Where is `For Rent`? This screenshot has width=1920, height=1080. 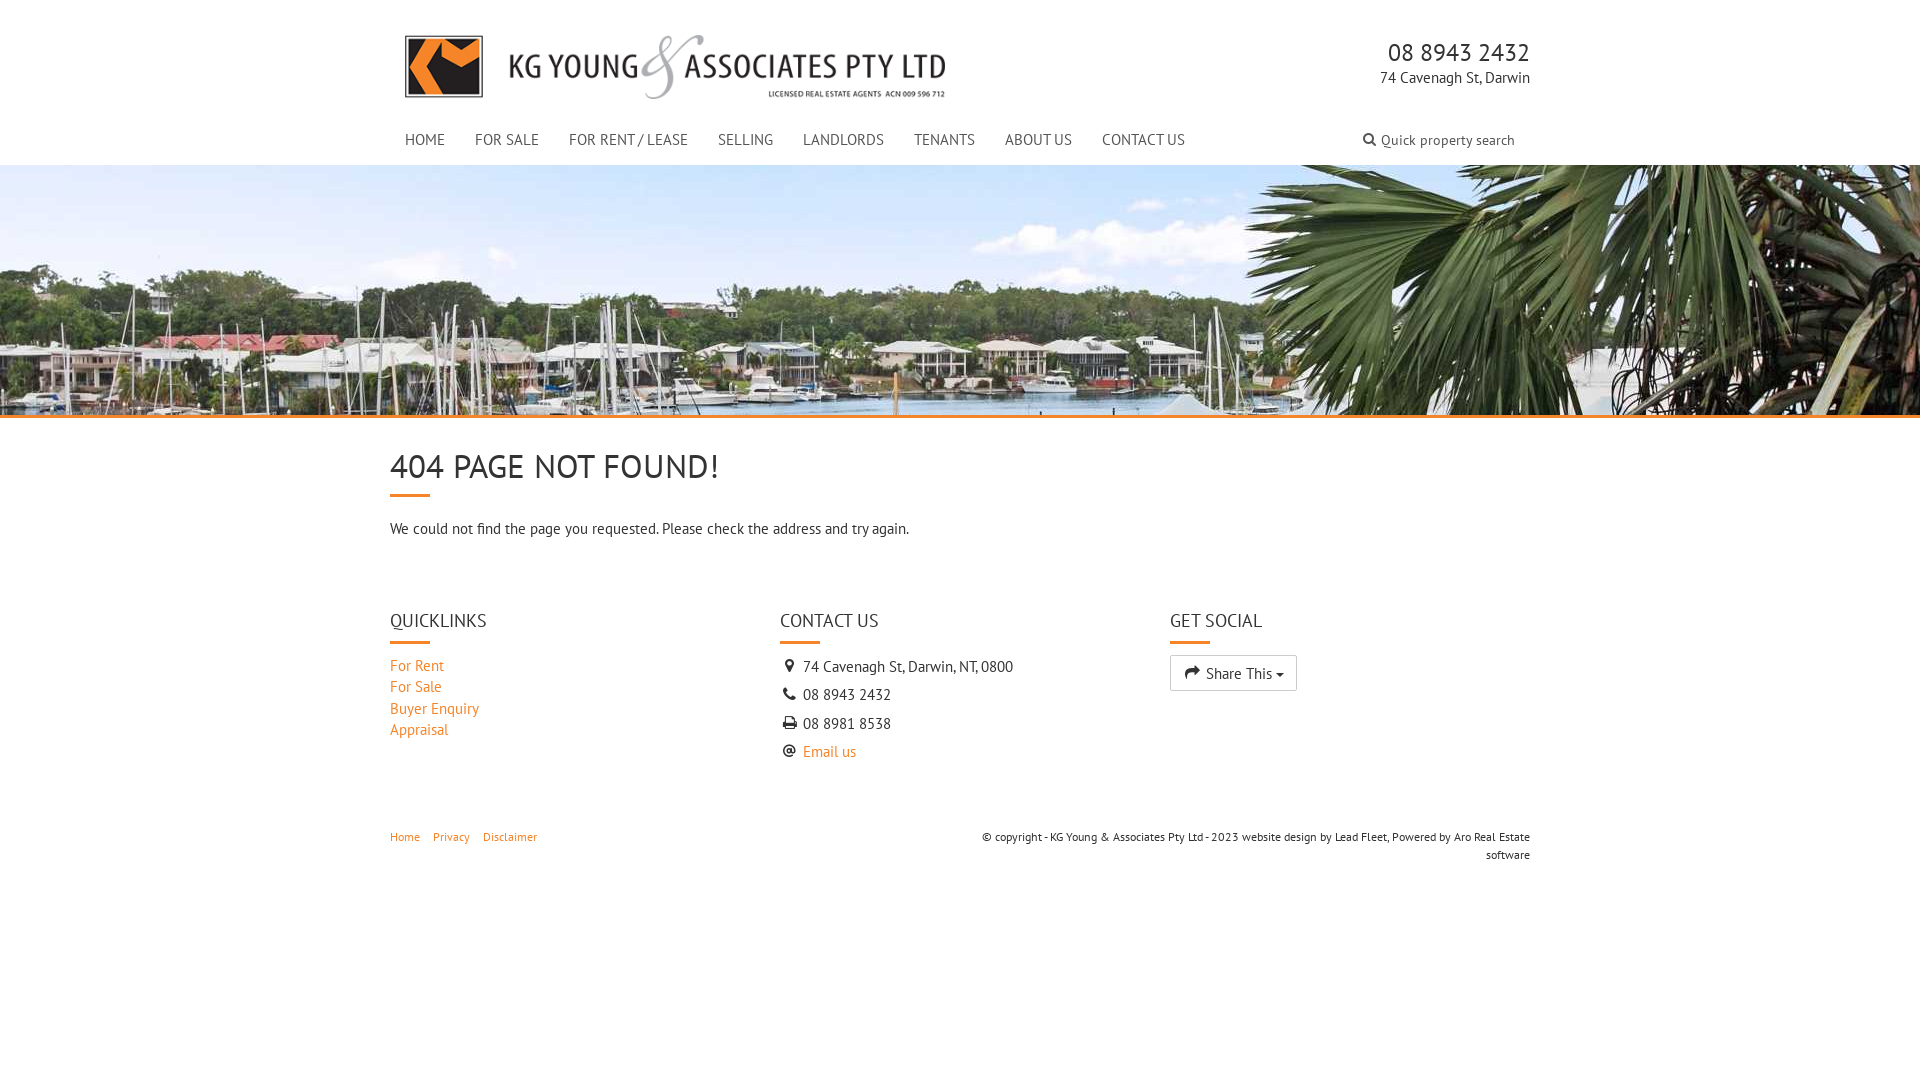 For Rent is located at coordinates (570, 666).